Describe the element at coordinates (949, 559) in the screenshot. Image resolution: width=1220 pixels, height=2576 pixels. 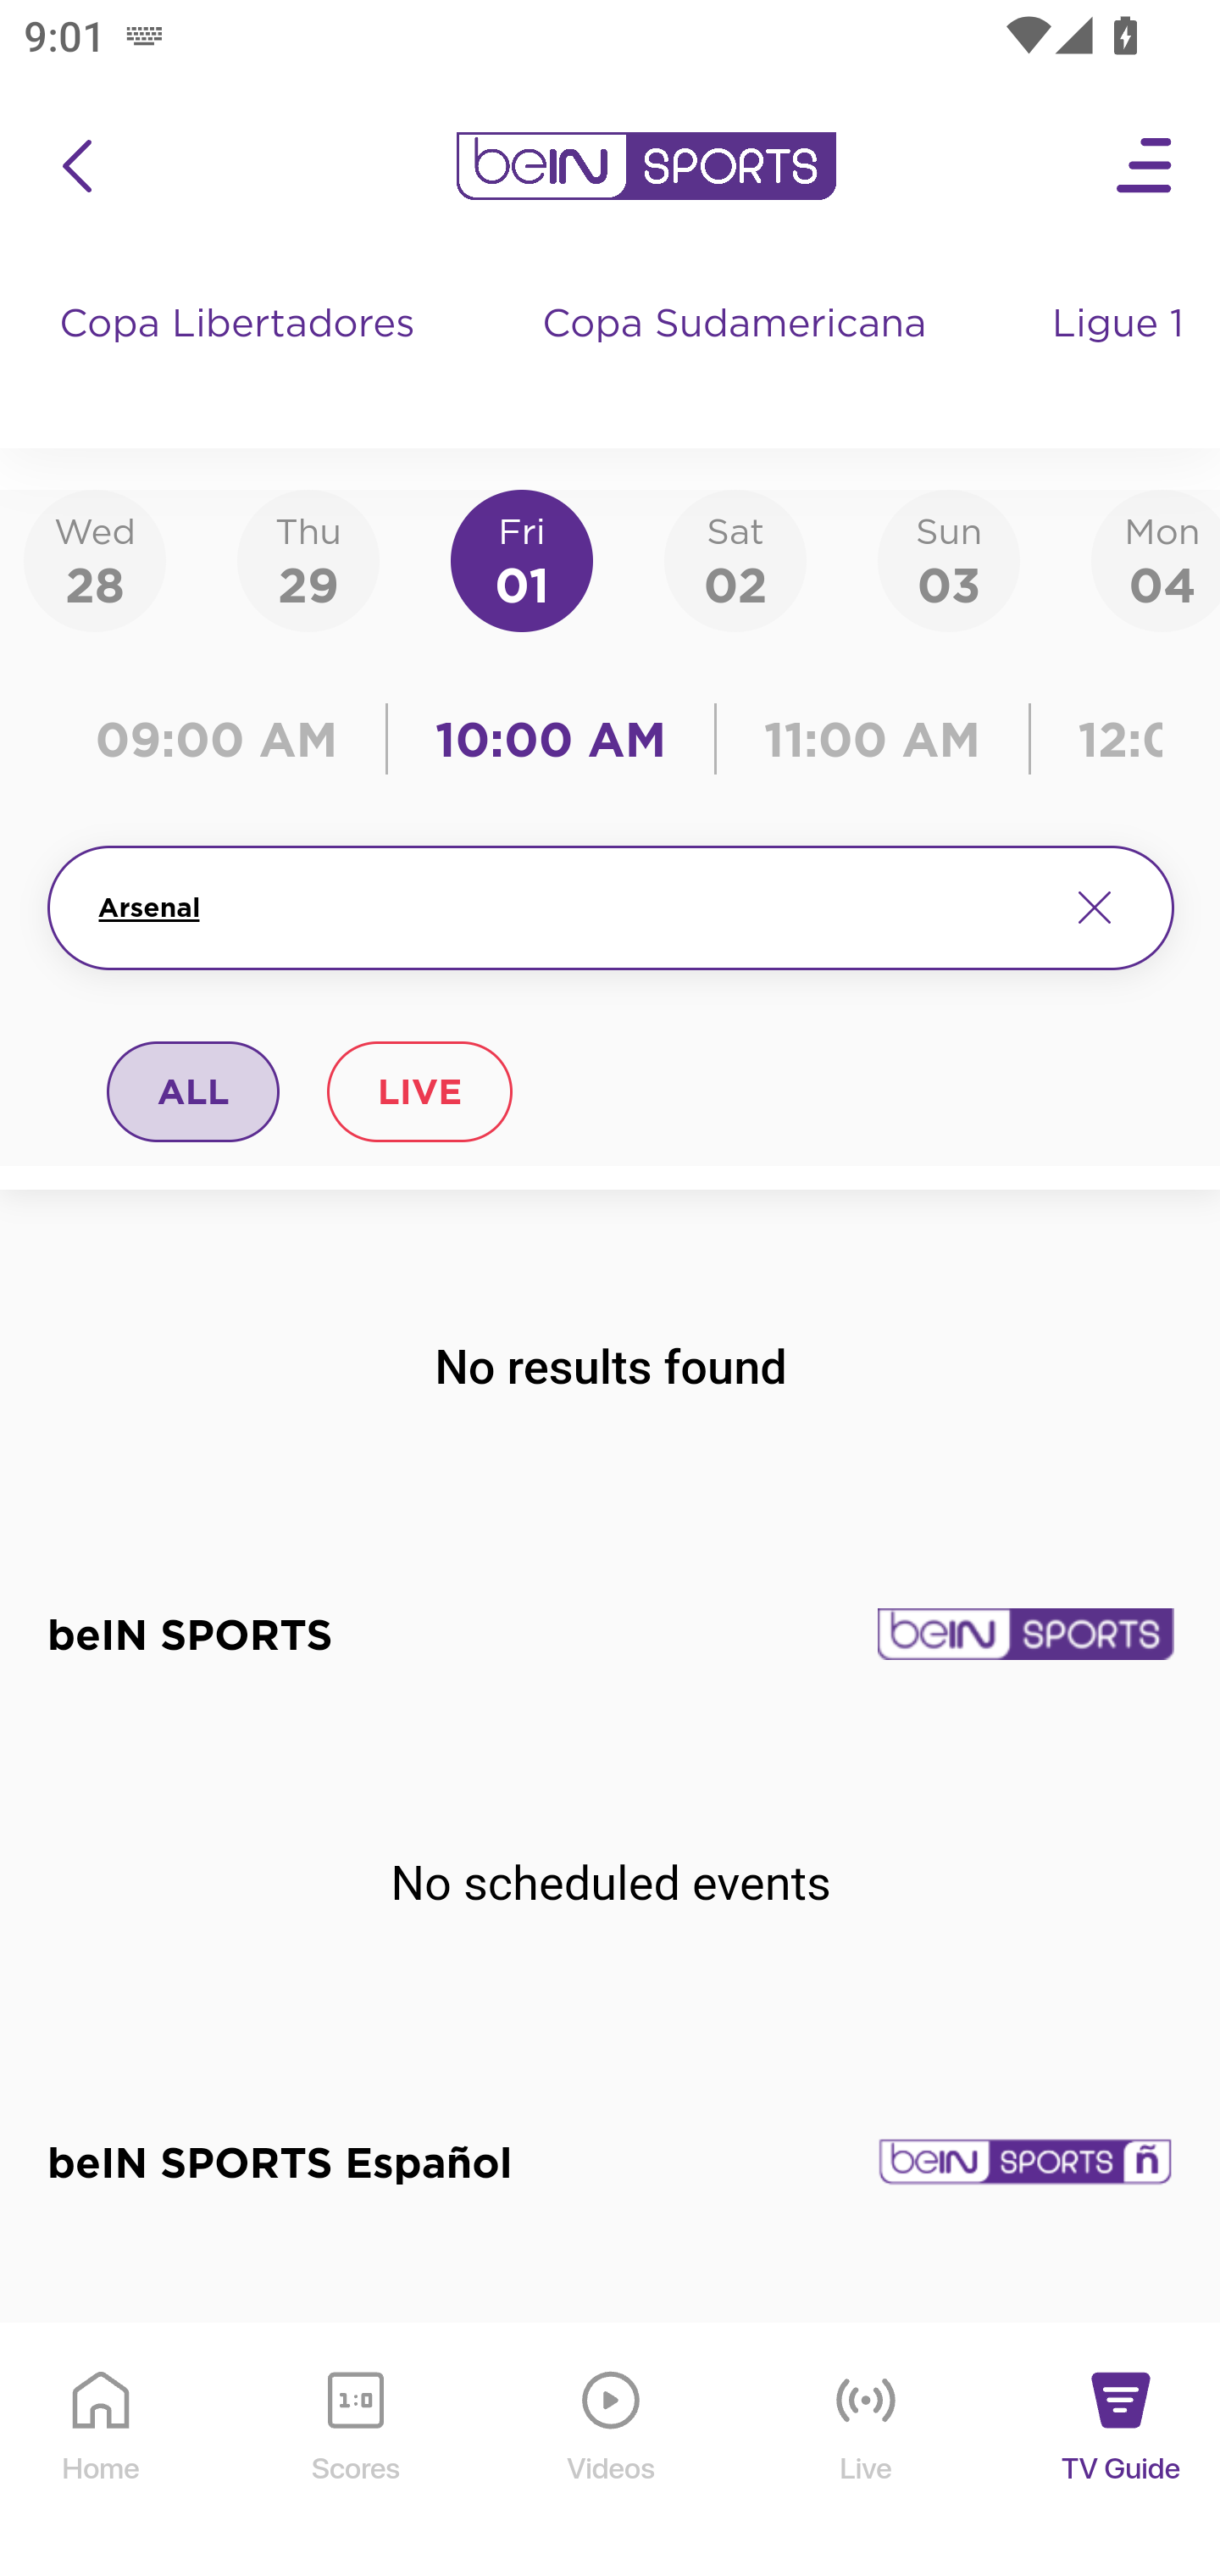
I see `Sun03` at that location.